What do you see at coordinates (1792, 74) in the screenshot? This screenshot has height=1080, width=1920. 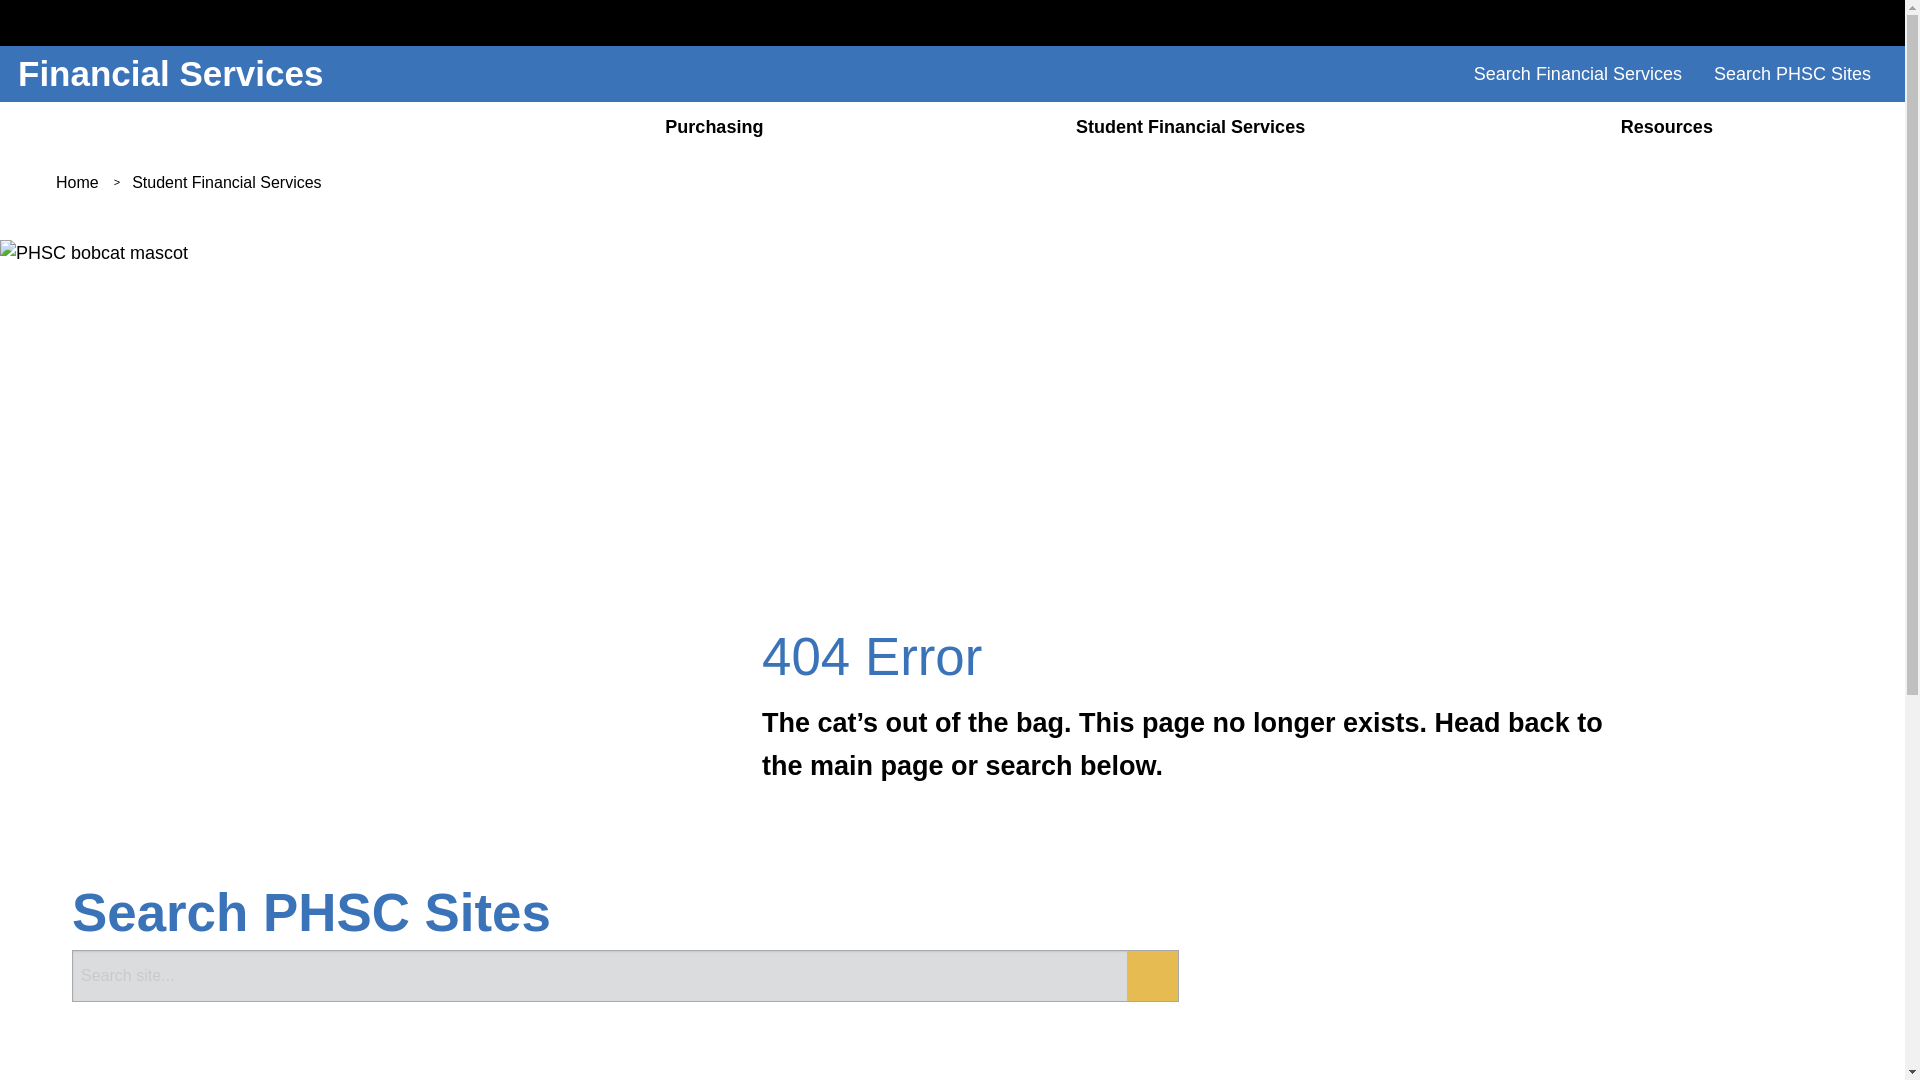 I see `Search PHSC Sites` at bounding box center [1792, 74].